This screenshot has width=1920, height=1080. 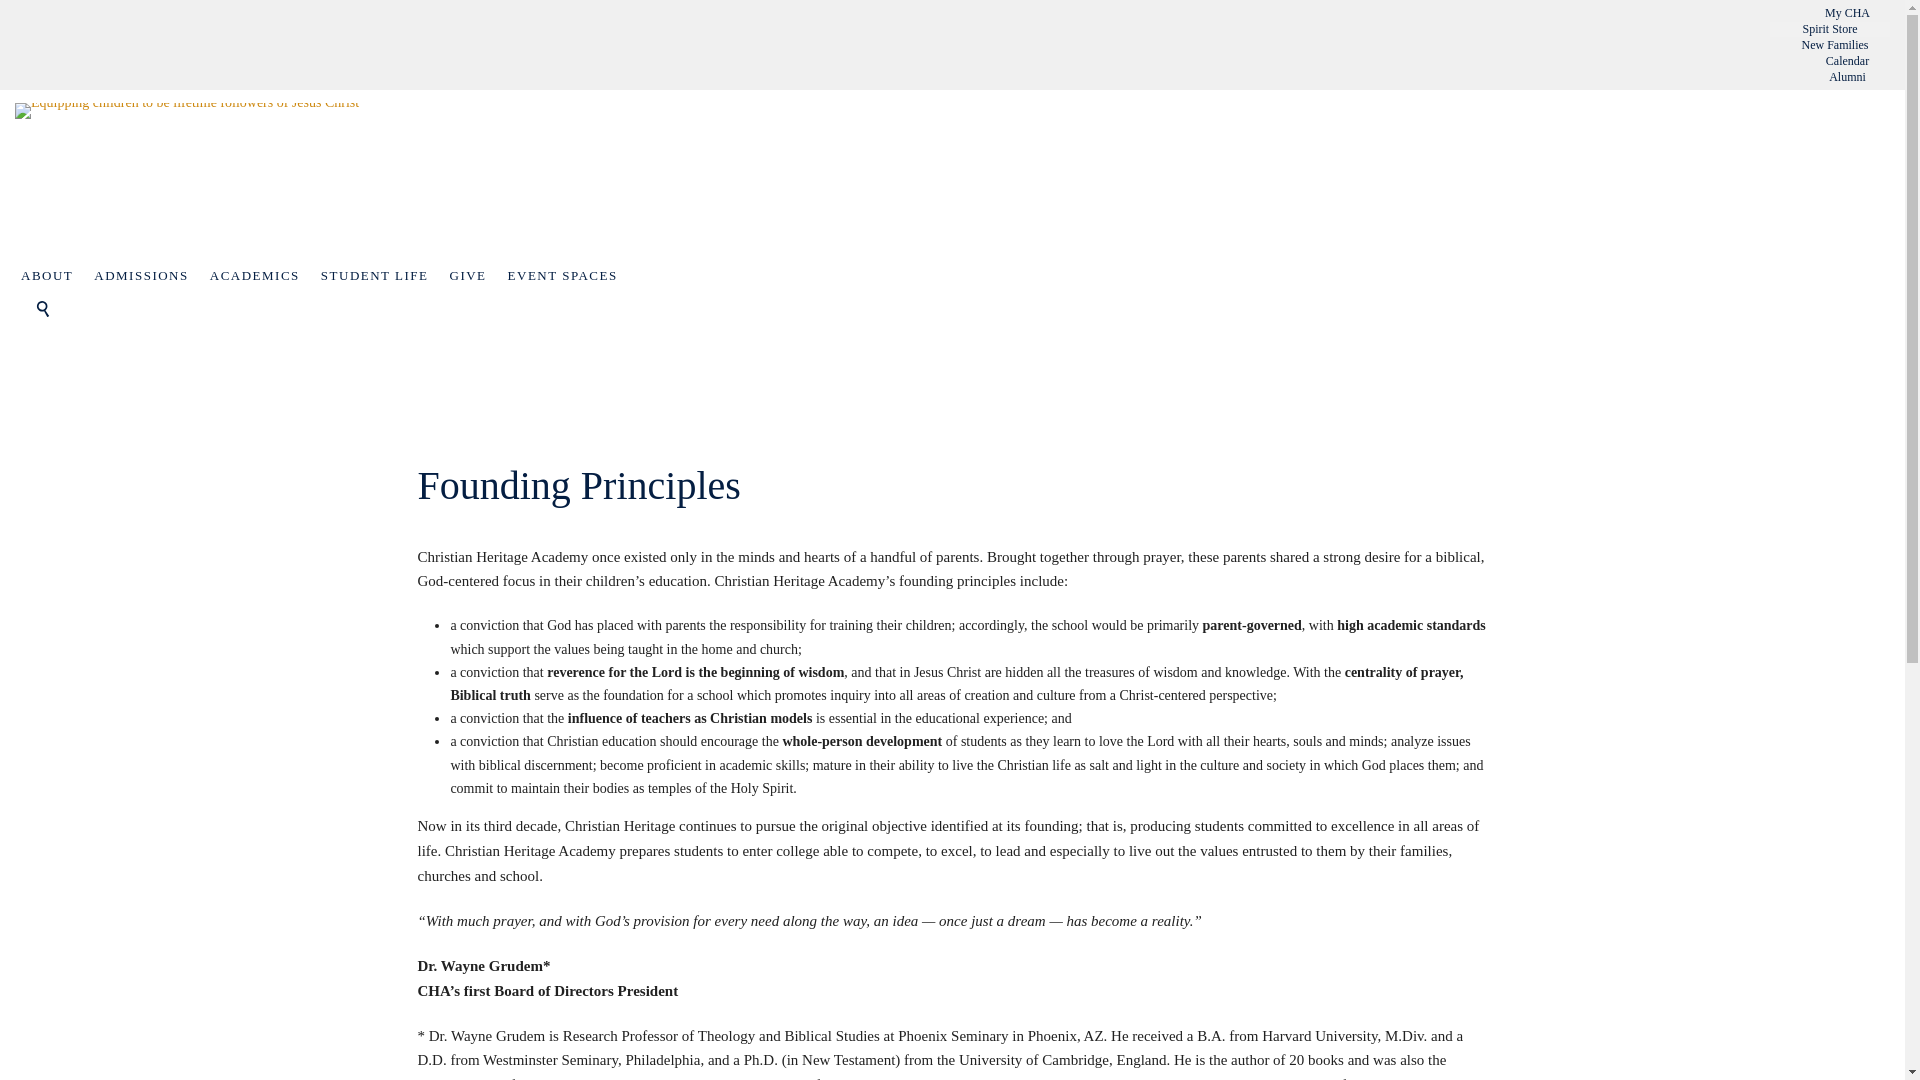 I want to click on ACADEMICS, so click(x=258, y=276).